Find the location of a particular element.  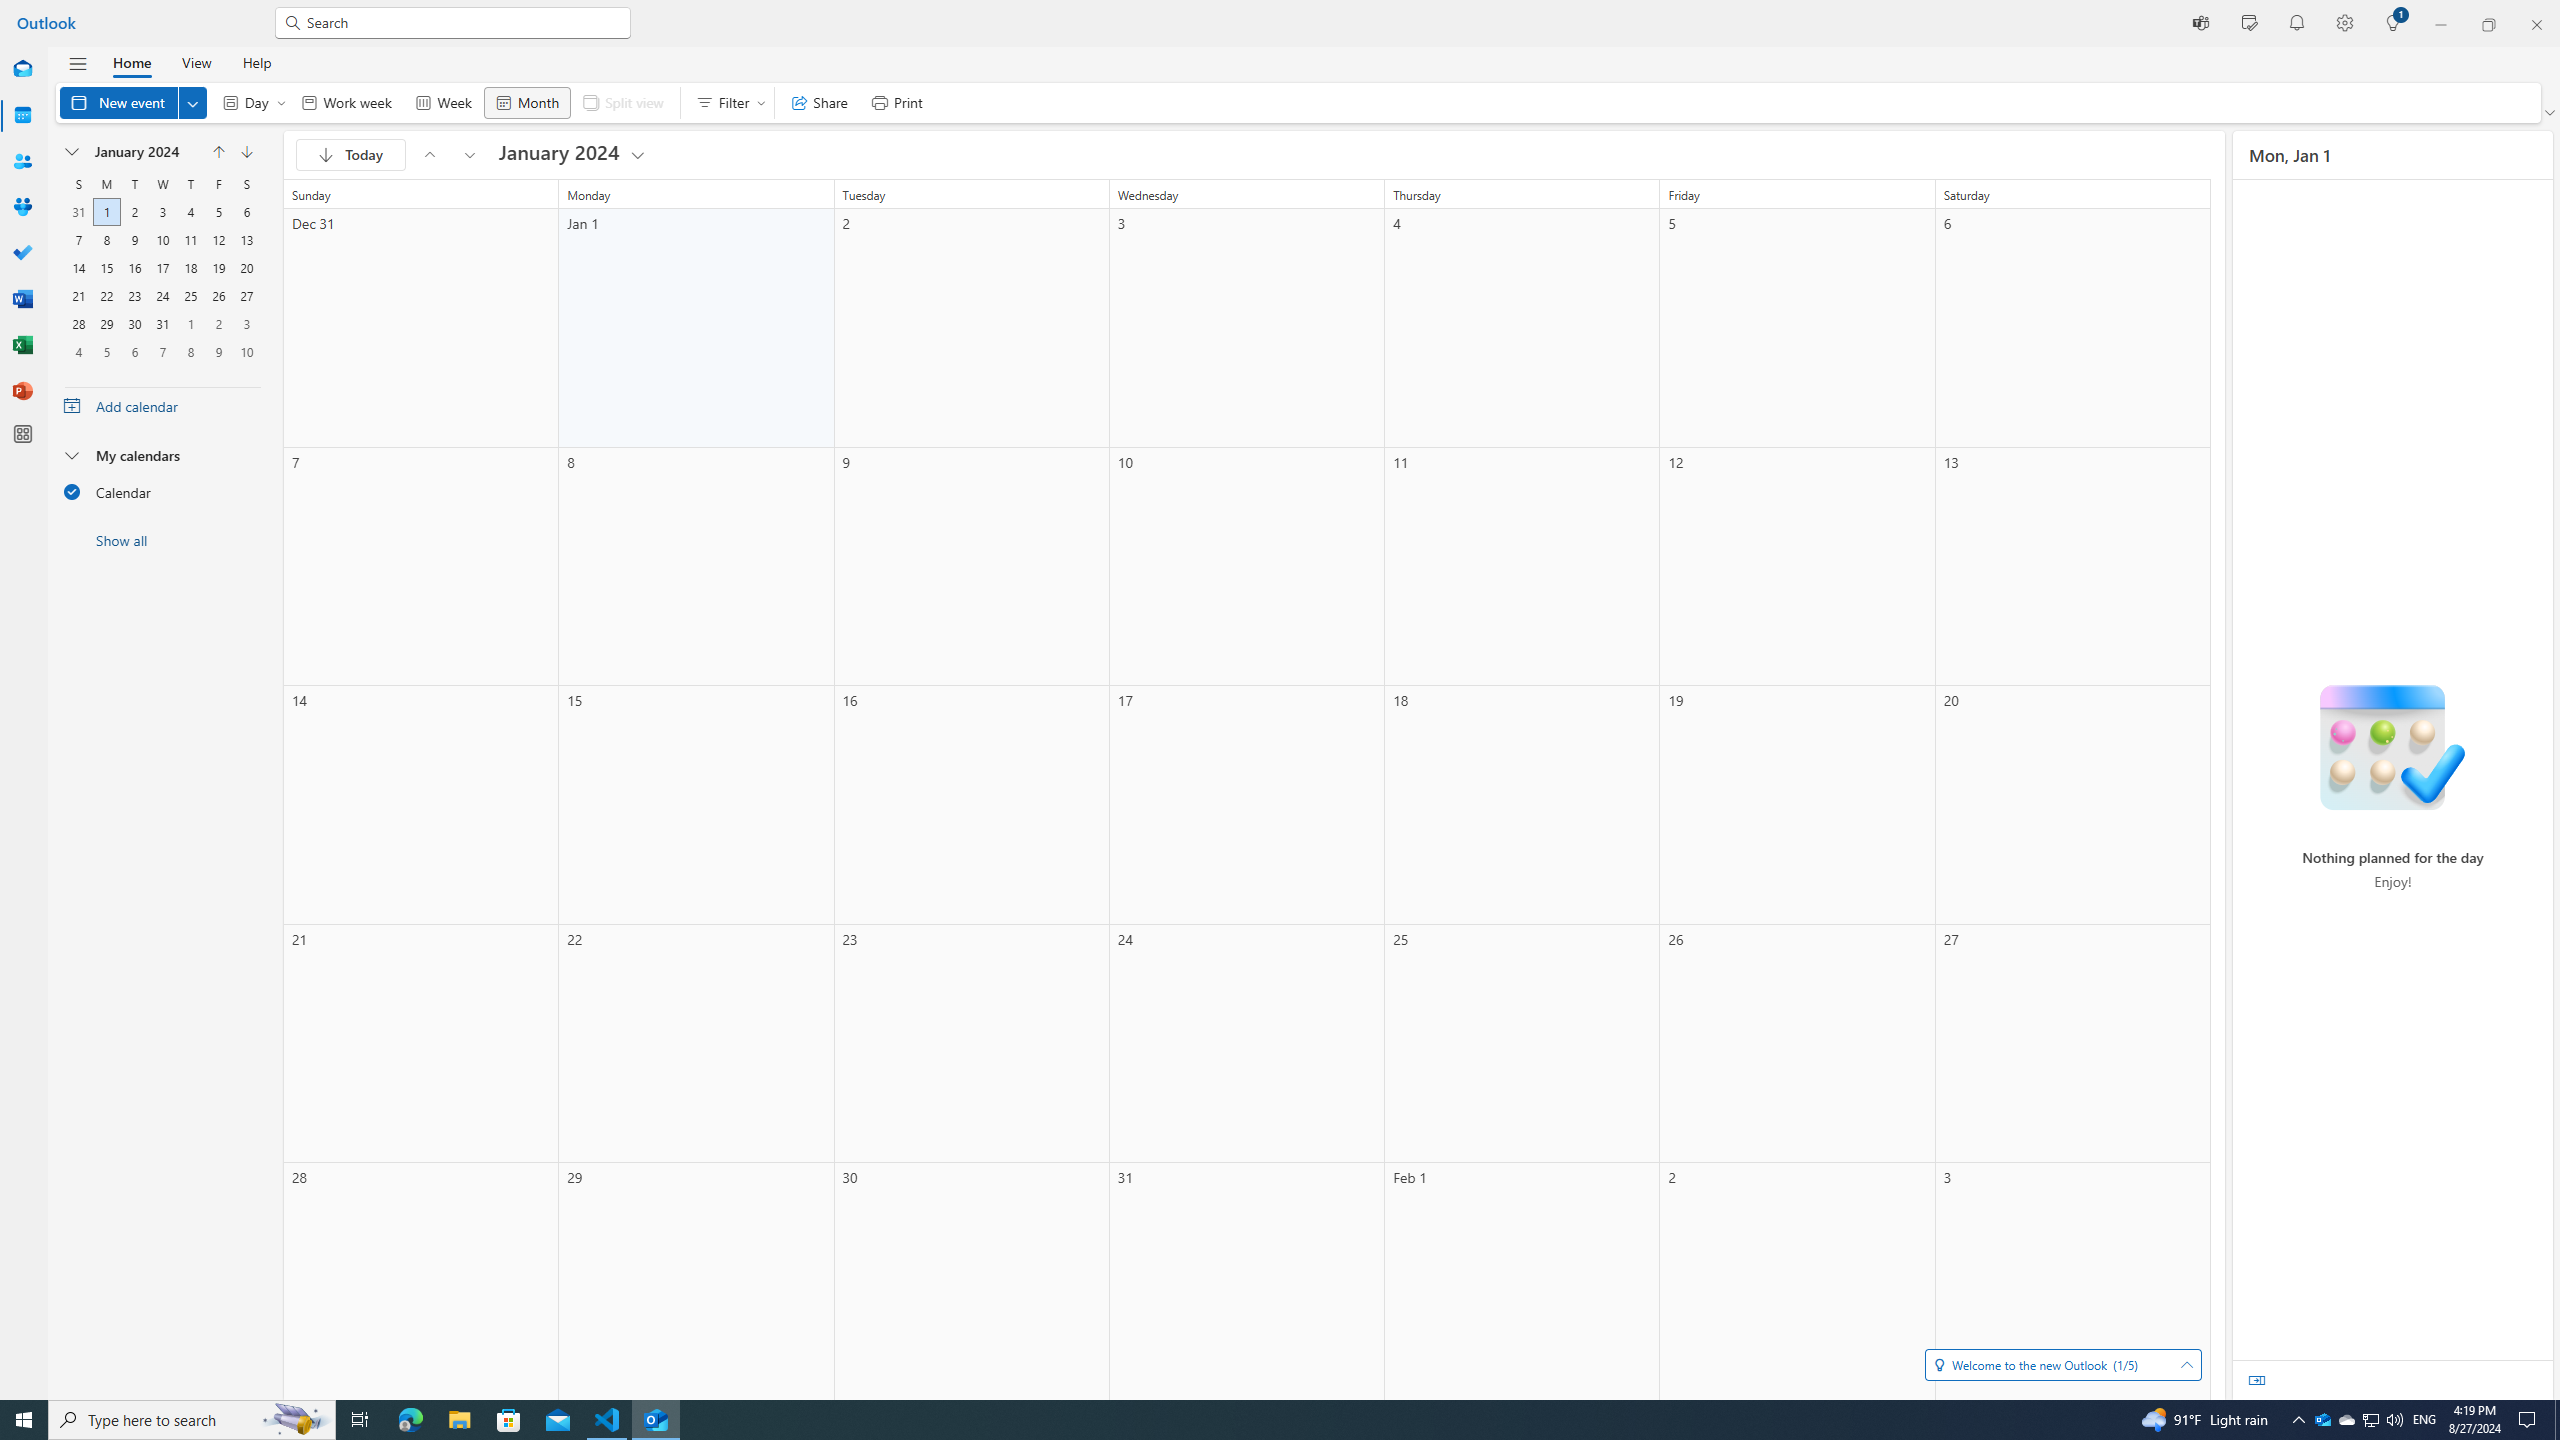

20, January, 2024 is located at coordinates (246, 268).